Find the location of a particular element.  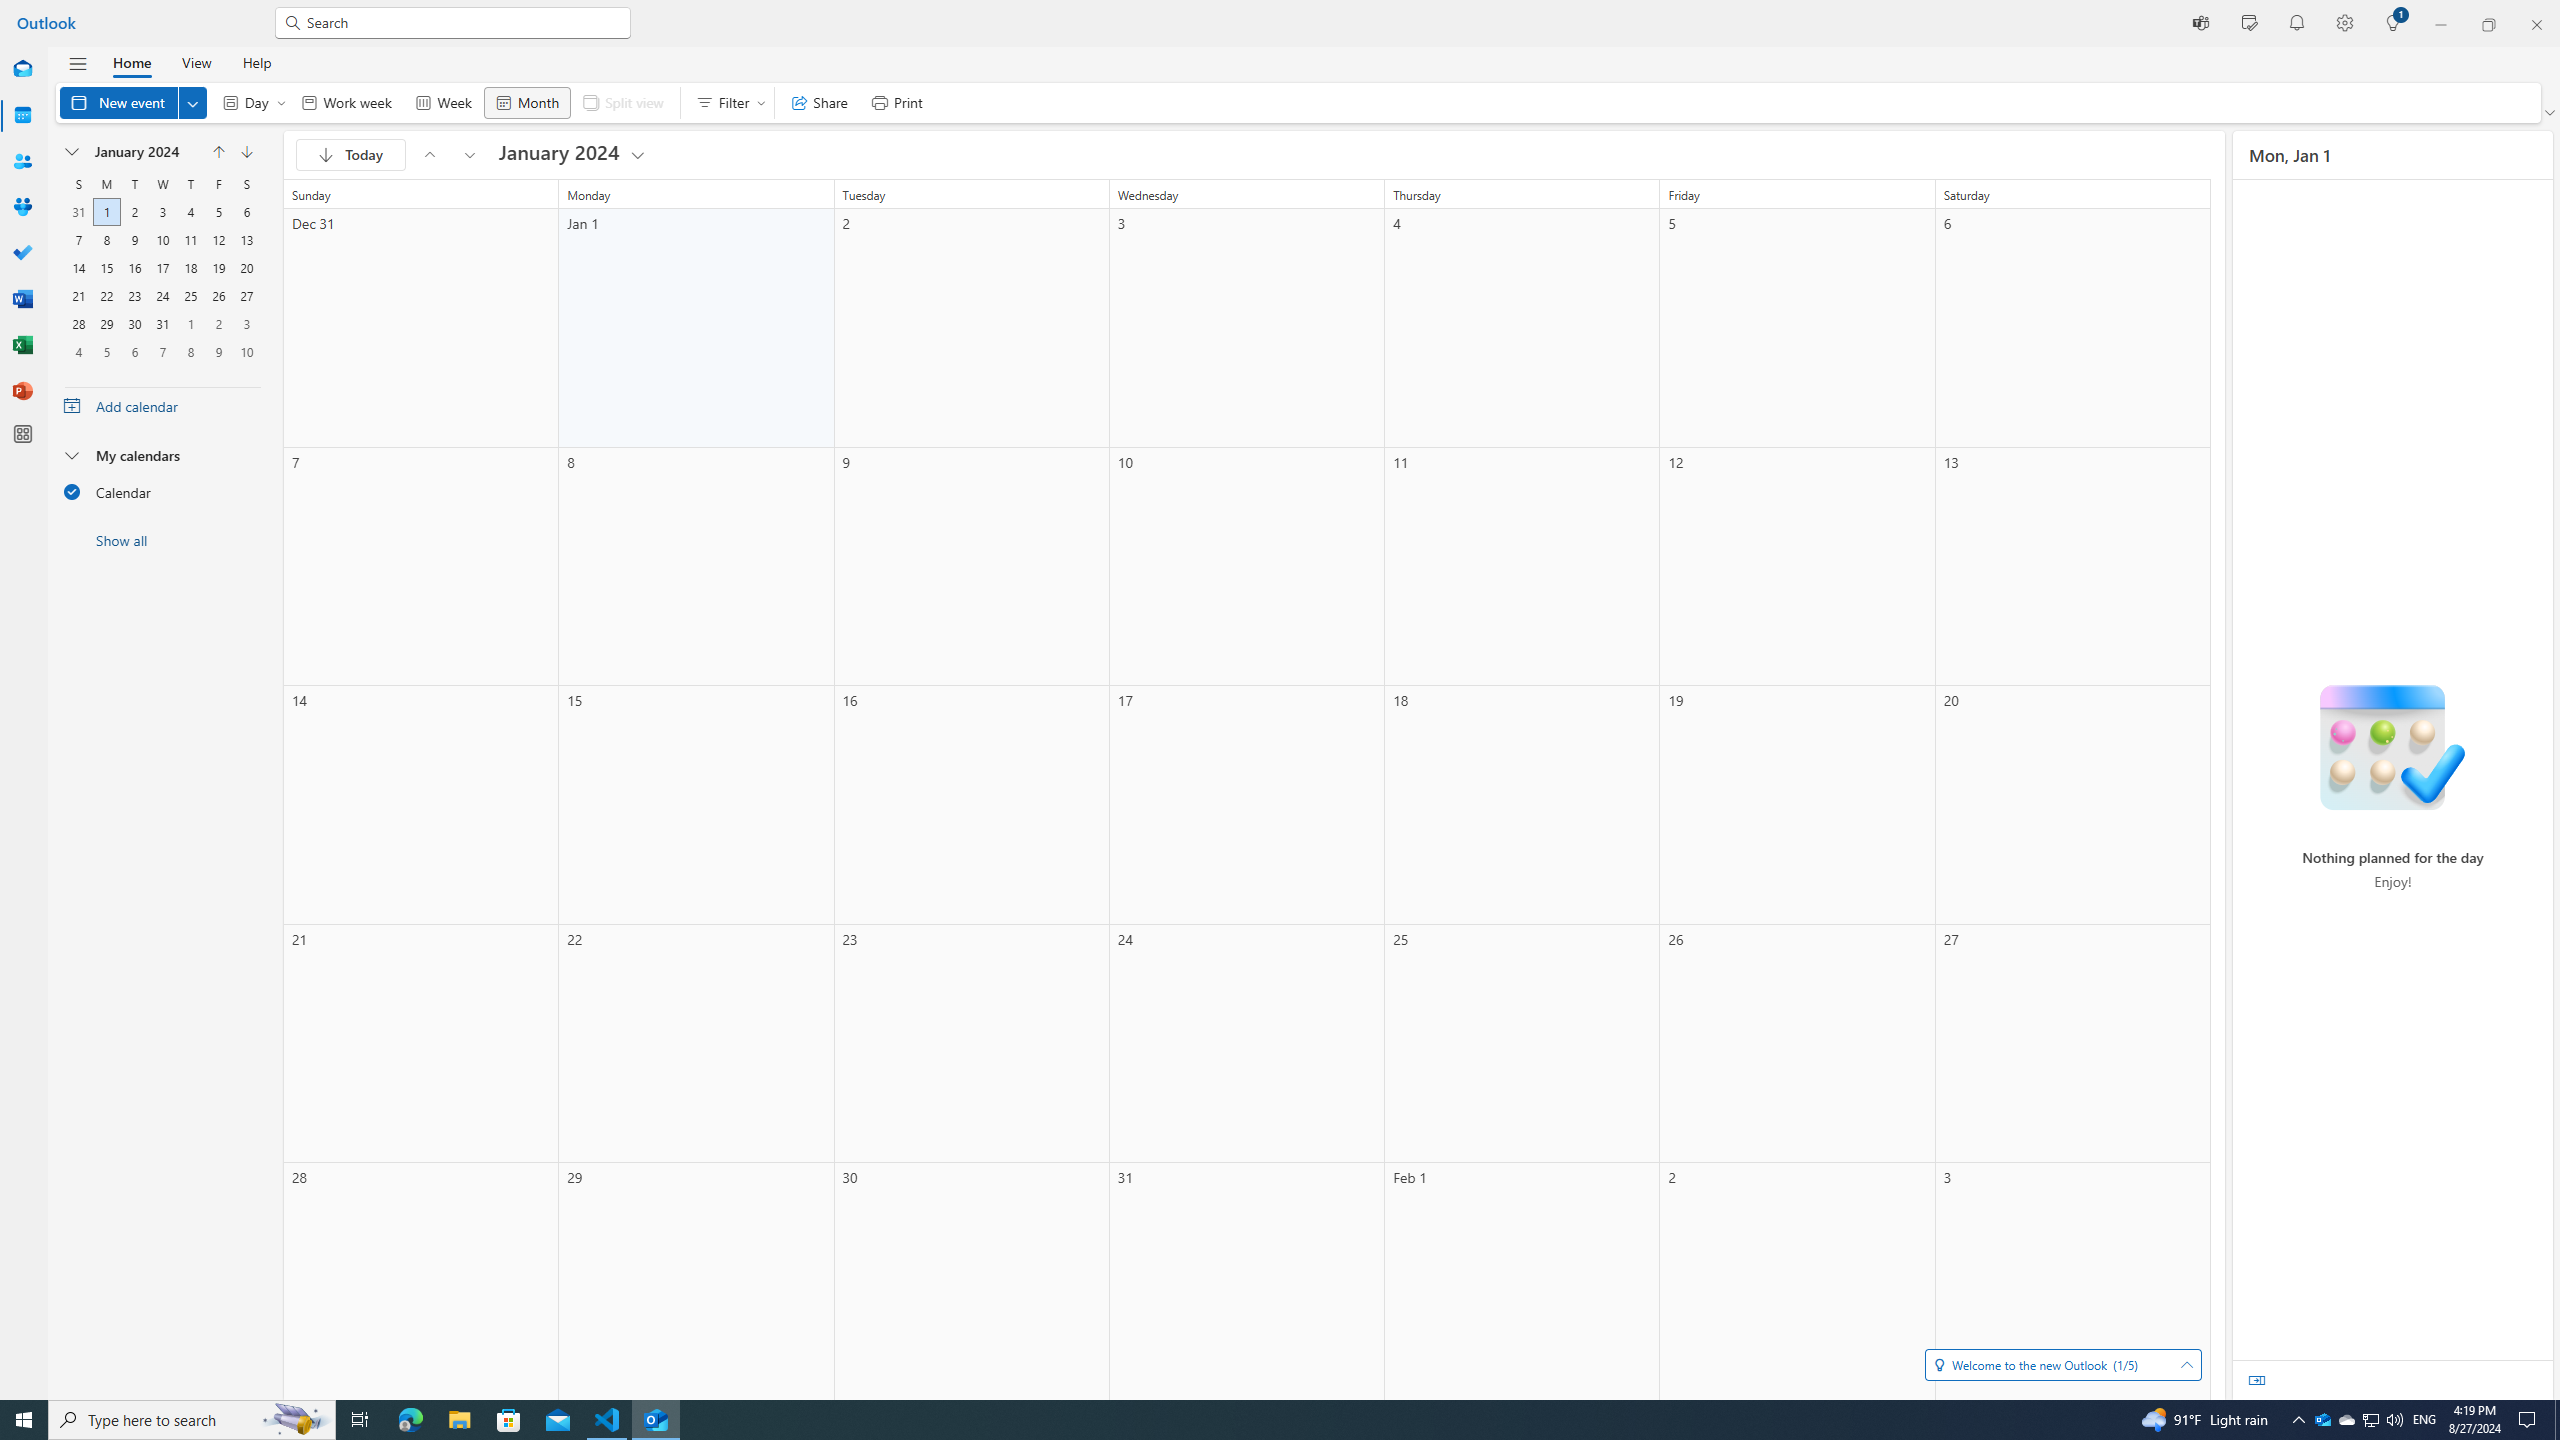

20, January, 2024 is located at coordinates (246, 268).